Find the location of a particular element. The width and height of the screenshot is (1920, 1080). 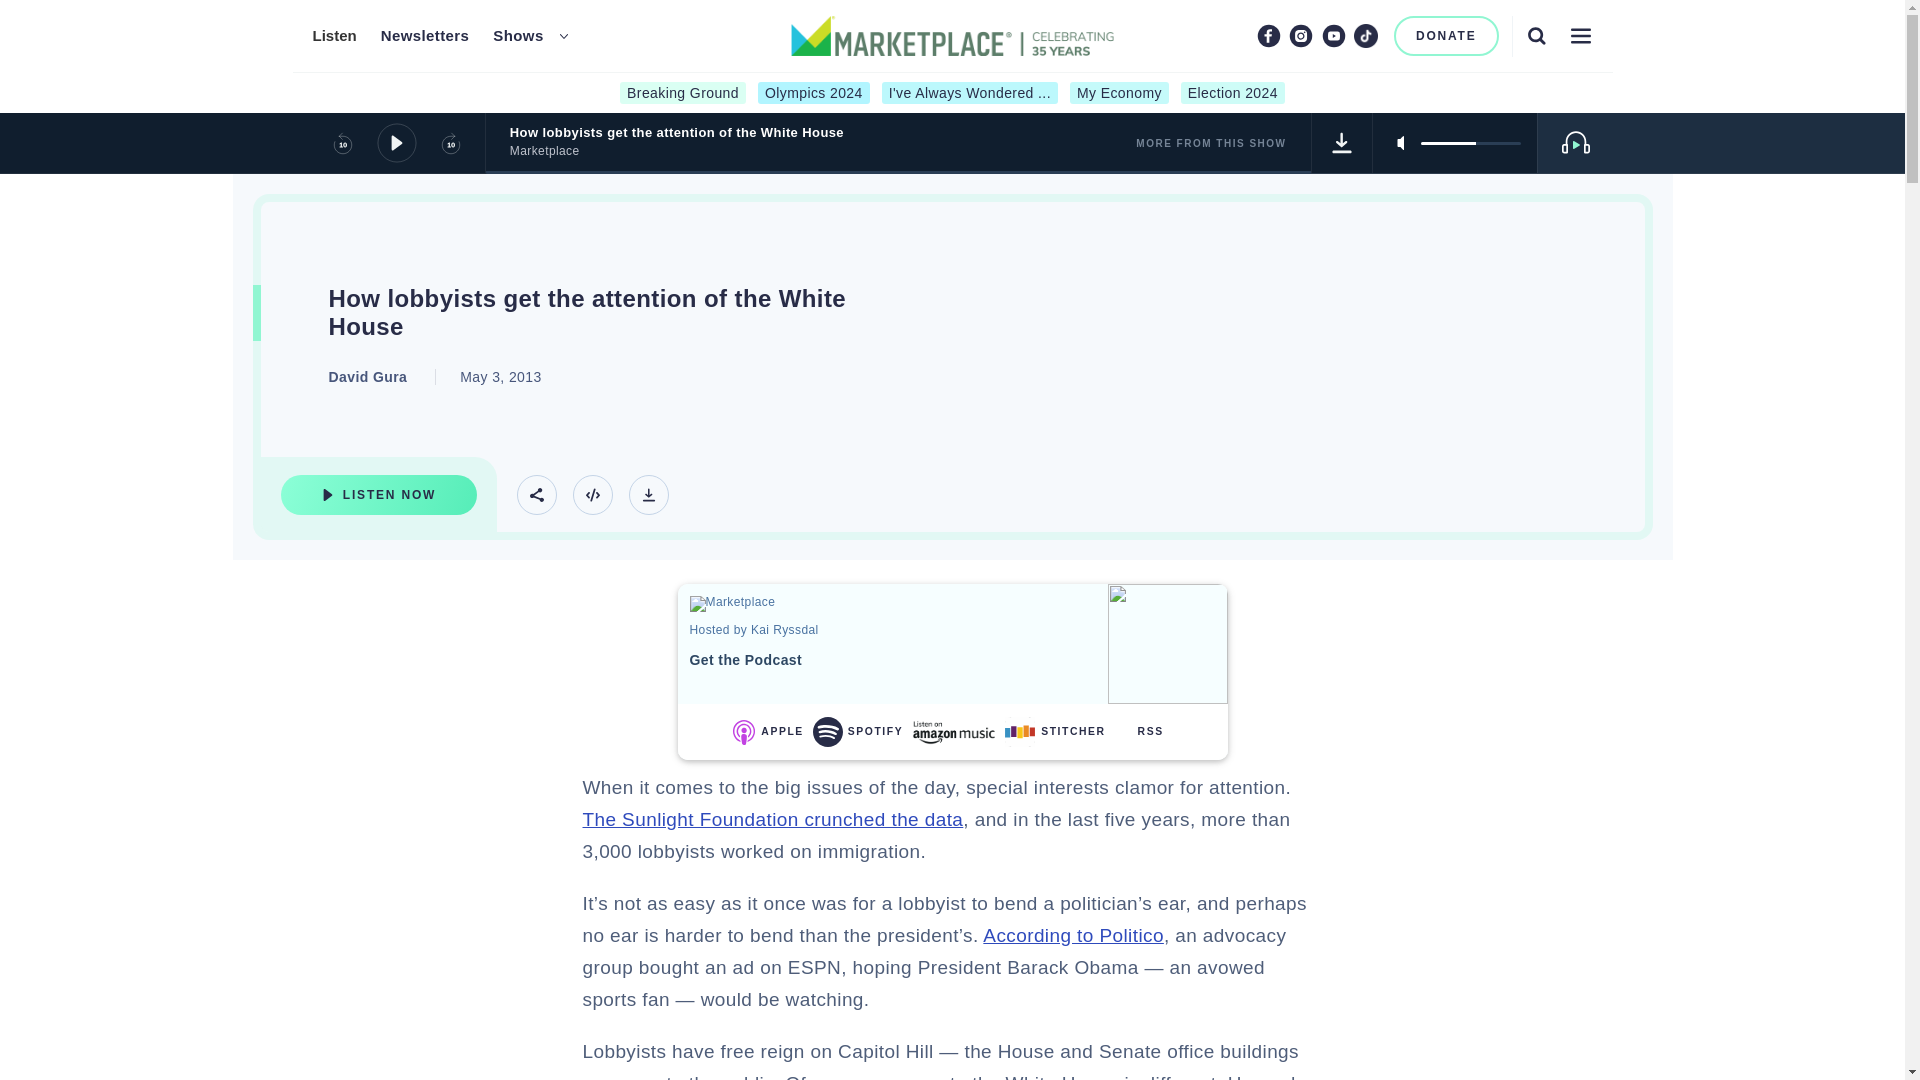

5 is located at coordinates (1470, 142).